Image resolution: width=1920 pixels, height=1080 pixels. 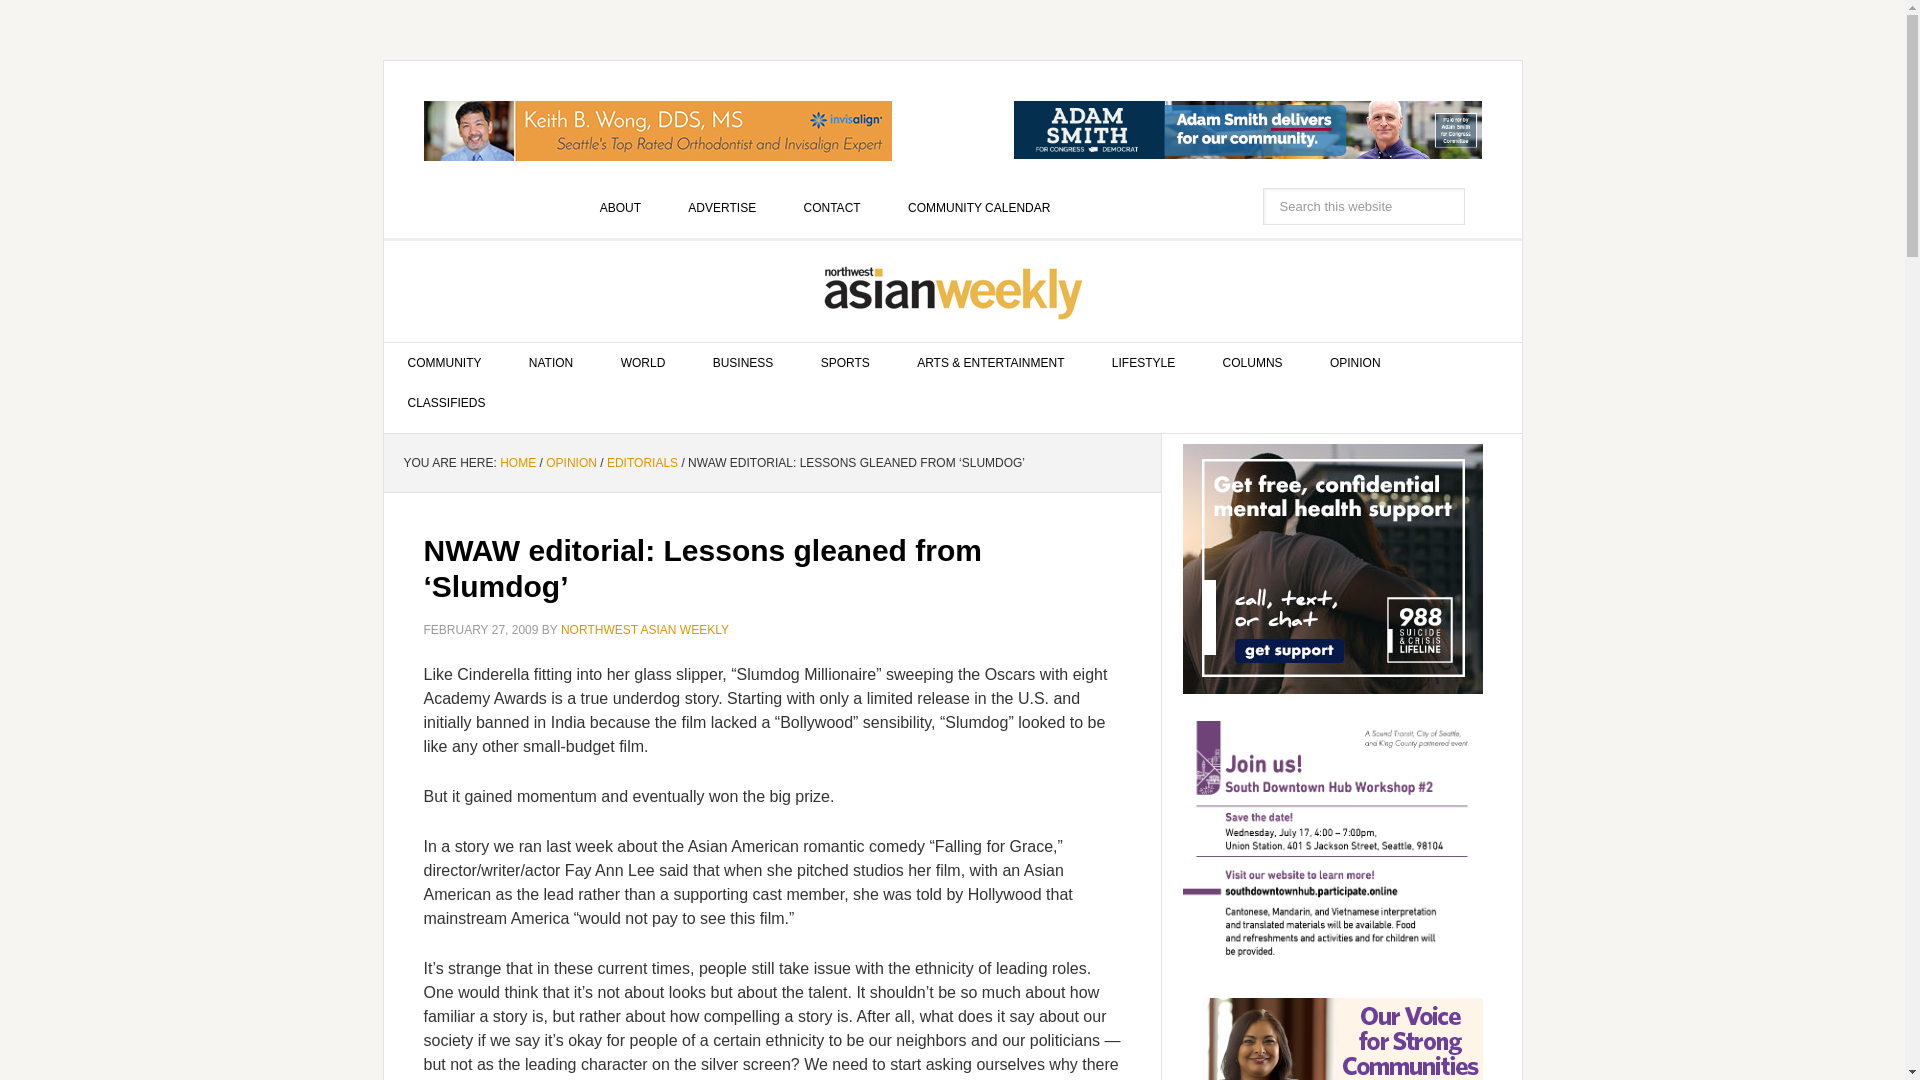 I want to click on COMMUNITY, so click(x=445, y=363).